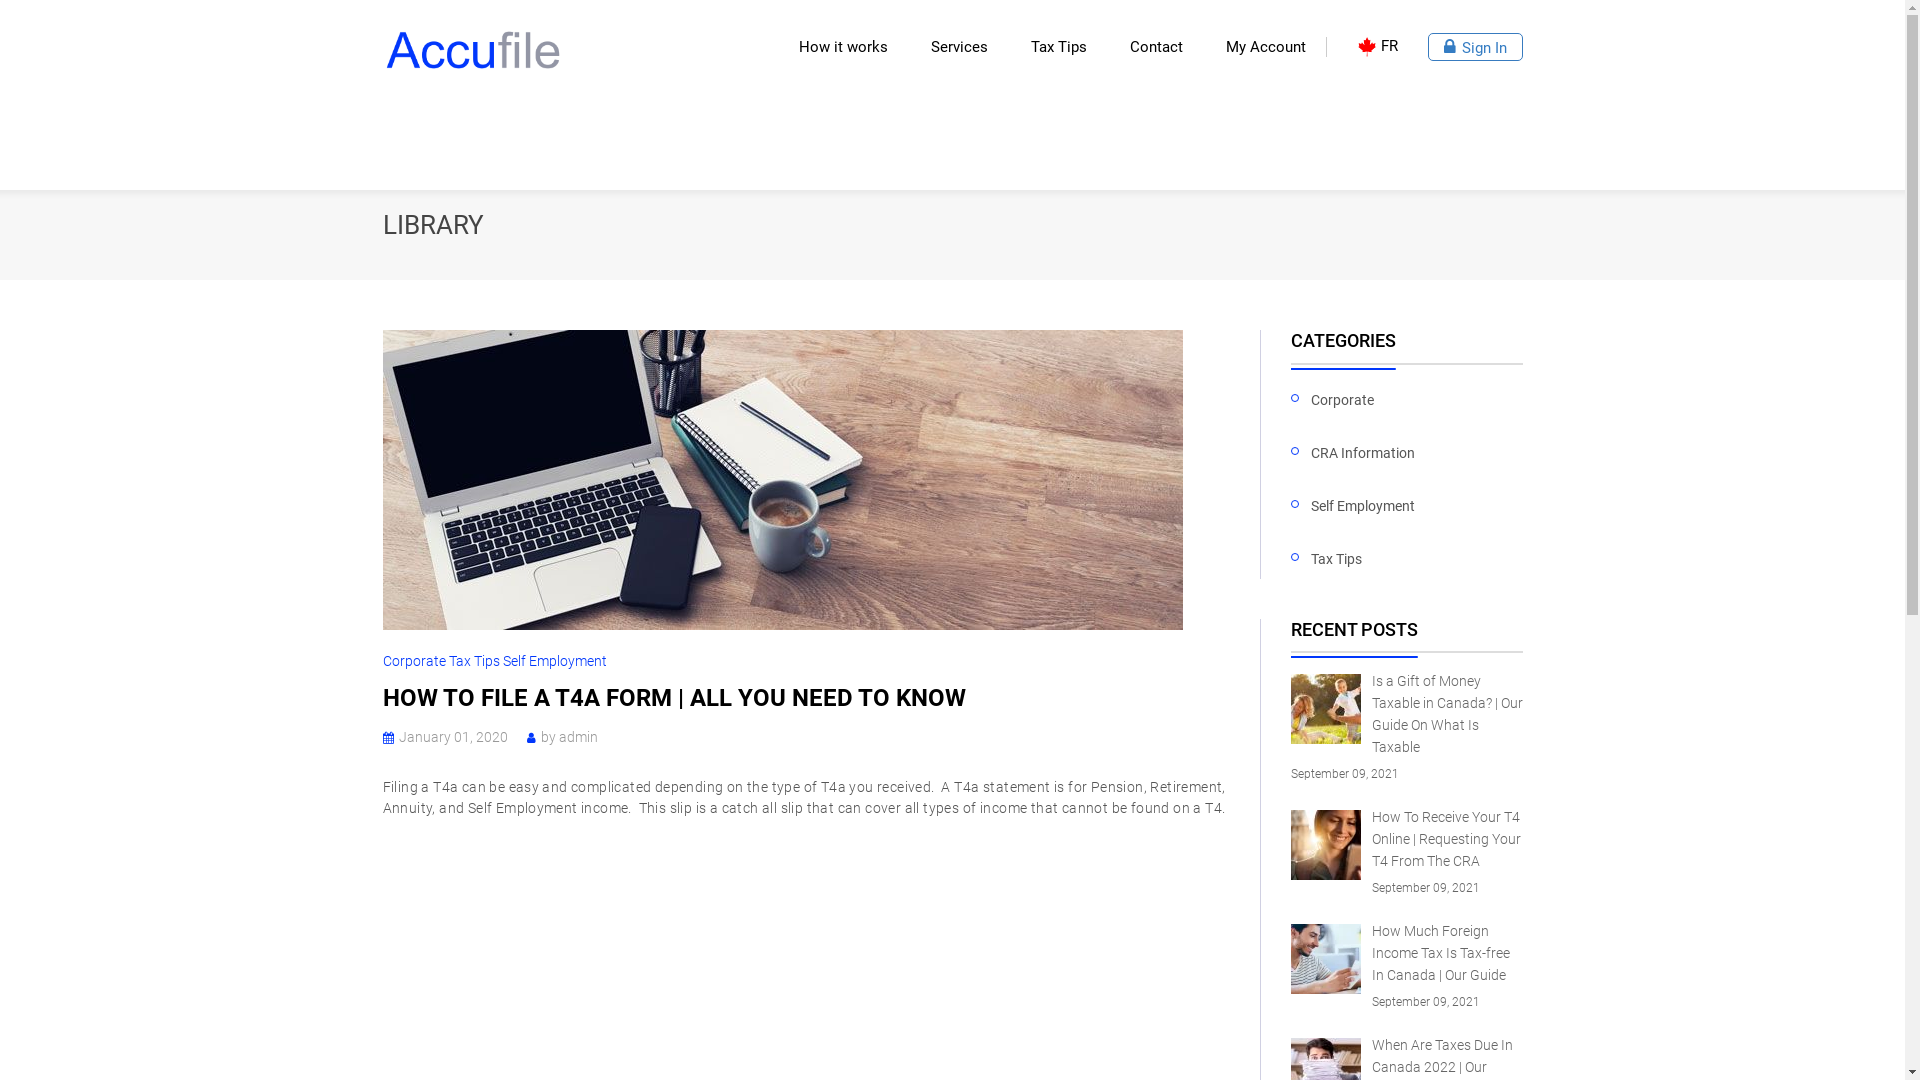  Describe the element at coordinates (965, 46) in the screenshot. I see `Services` at that location.